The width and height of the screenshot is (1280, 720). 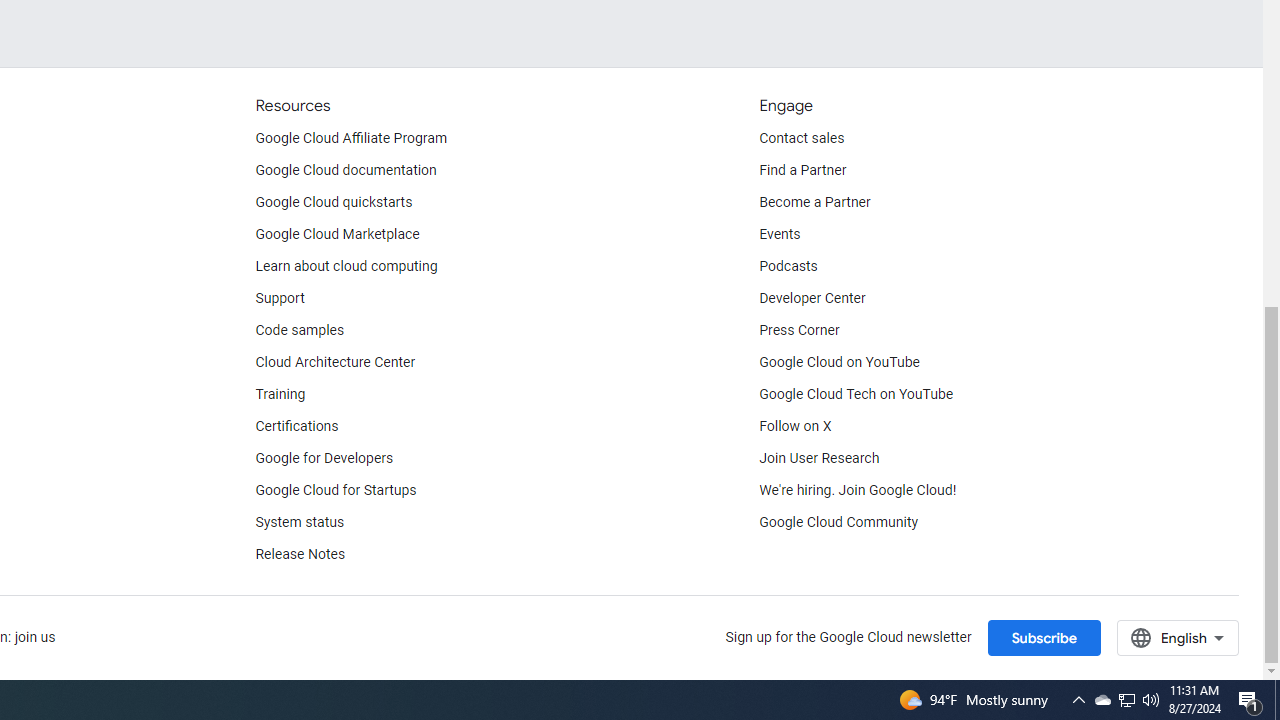 What do you see at coordinates (799, 331) in the screenshot?
I see `Press Corner` at bounding box center [799, 331].